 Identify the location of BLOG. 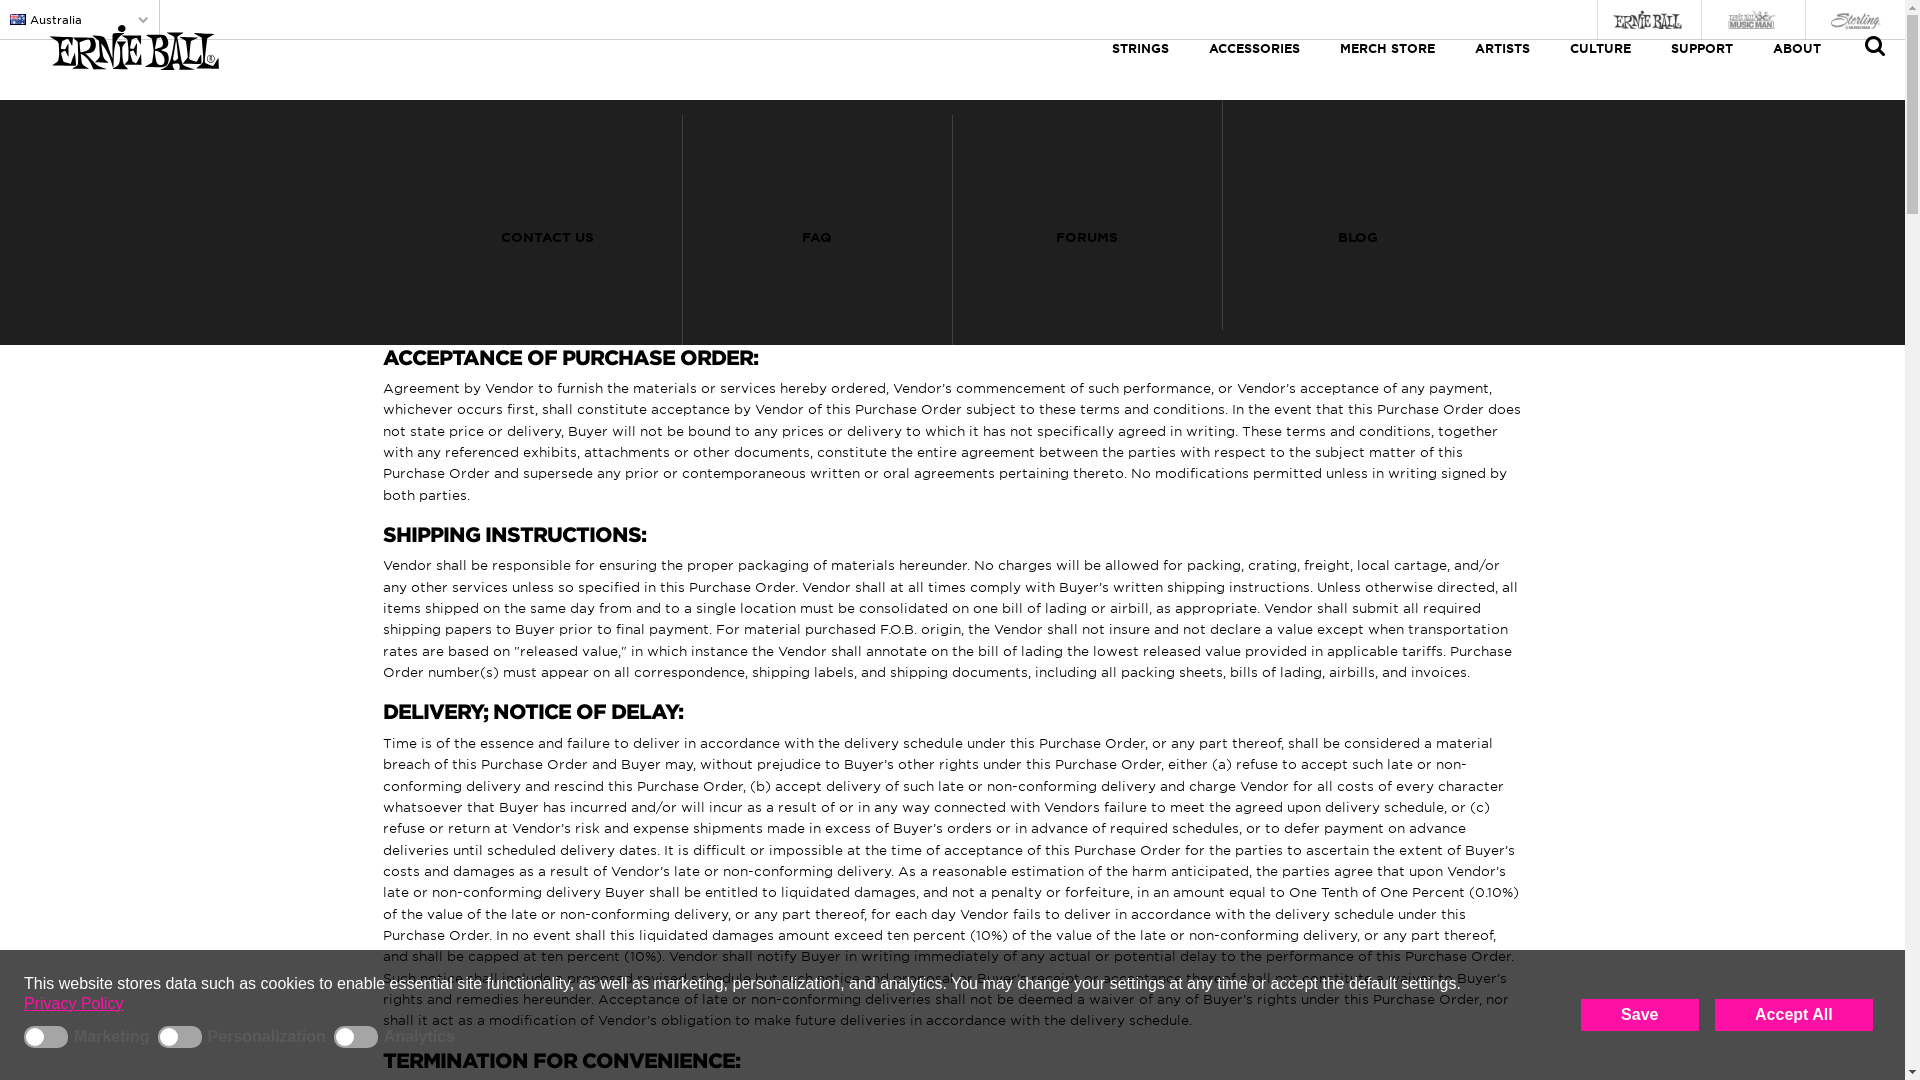
(1357, 223).